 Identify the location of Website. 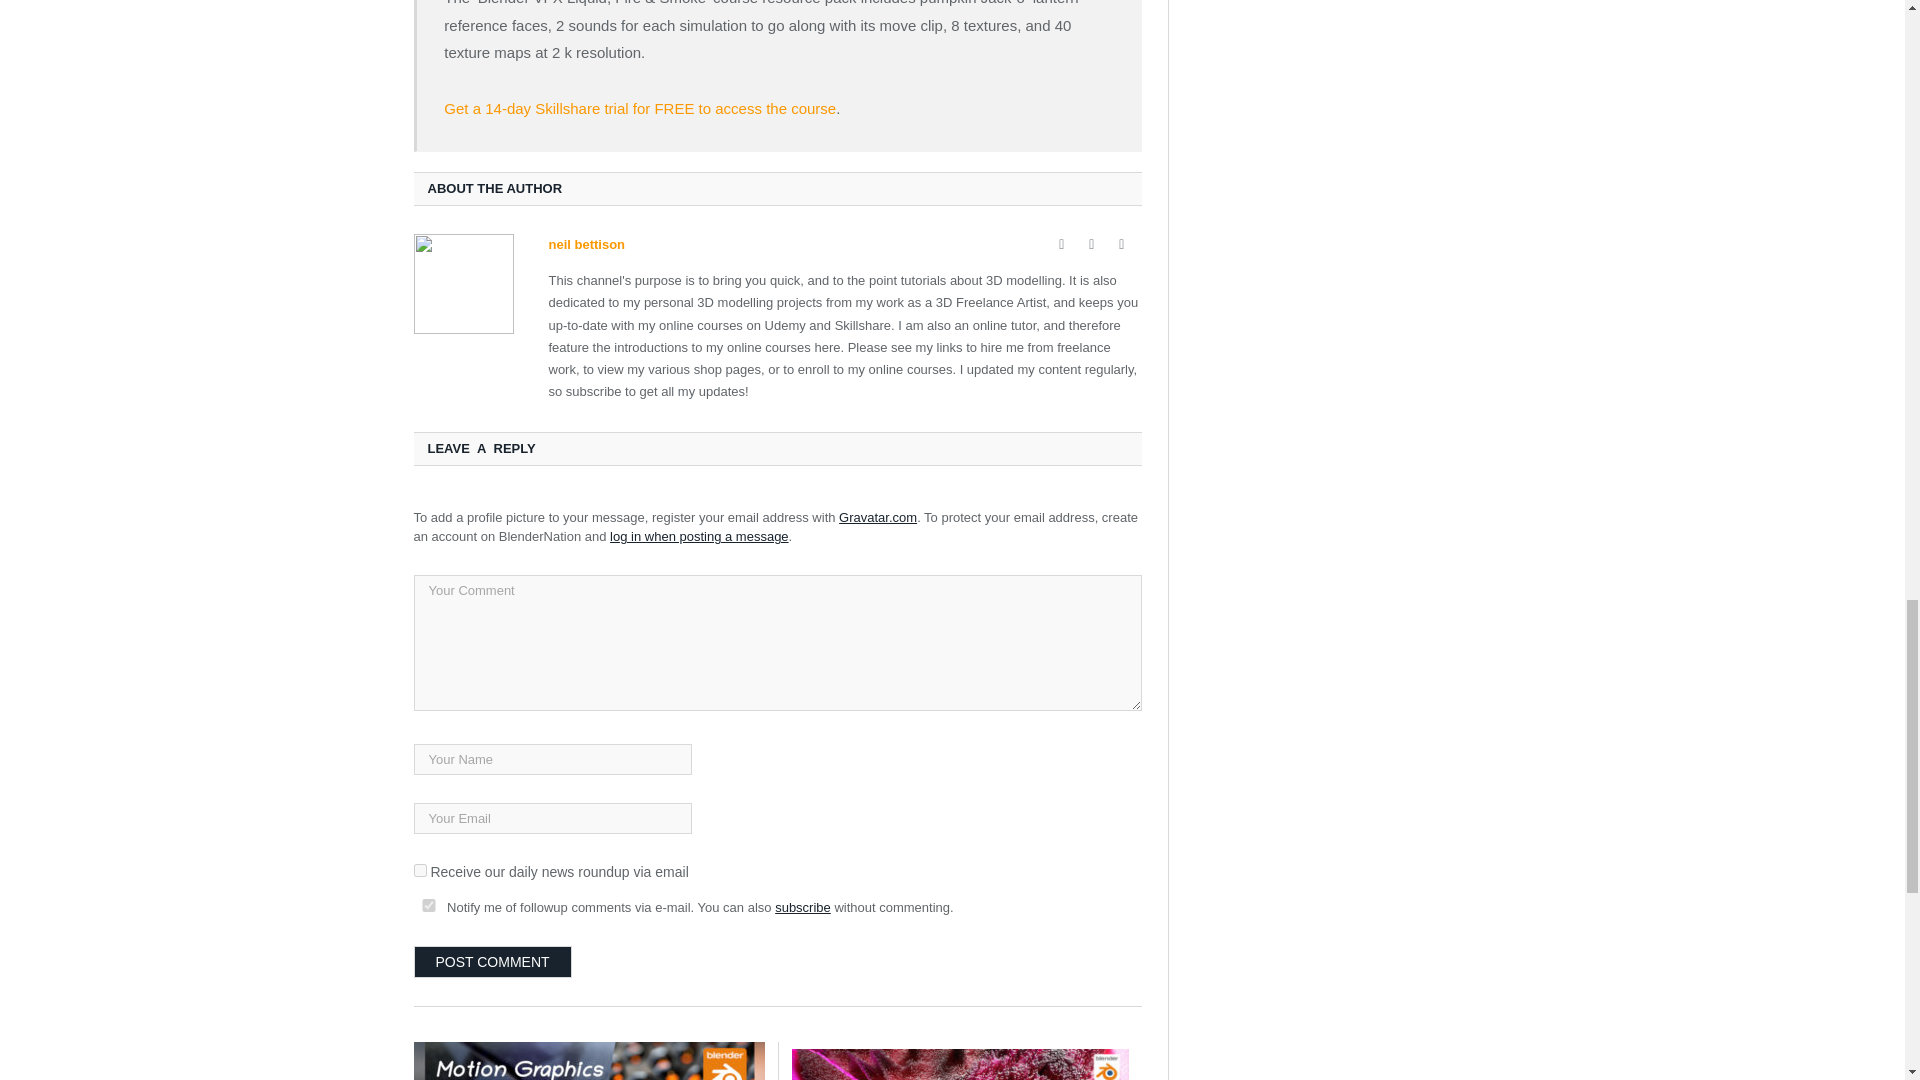
(1062, 244).